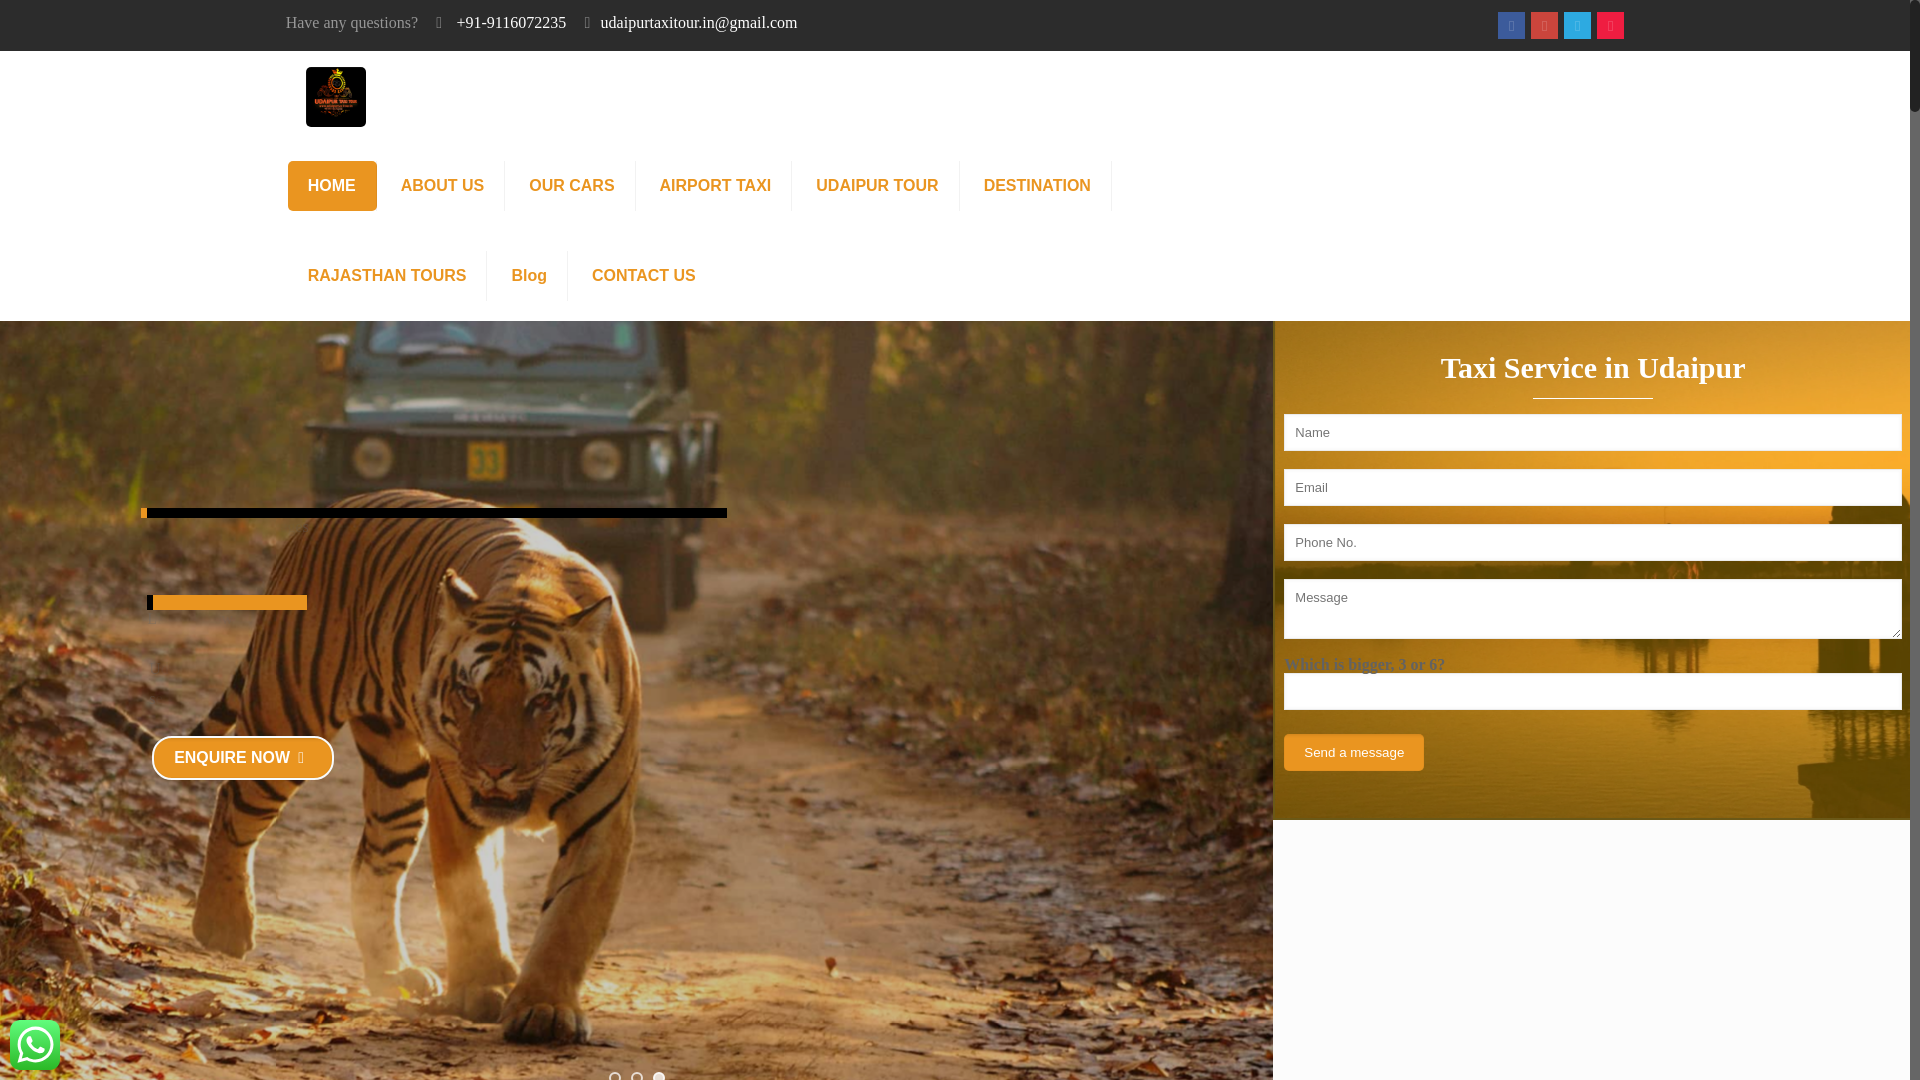 The width and height of the screenshot is (1920, 1080). Describe the element at coordinates (716, 185) in the screenshot. I see `AIRPORT TAXI` at that location.